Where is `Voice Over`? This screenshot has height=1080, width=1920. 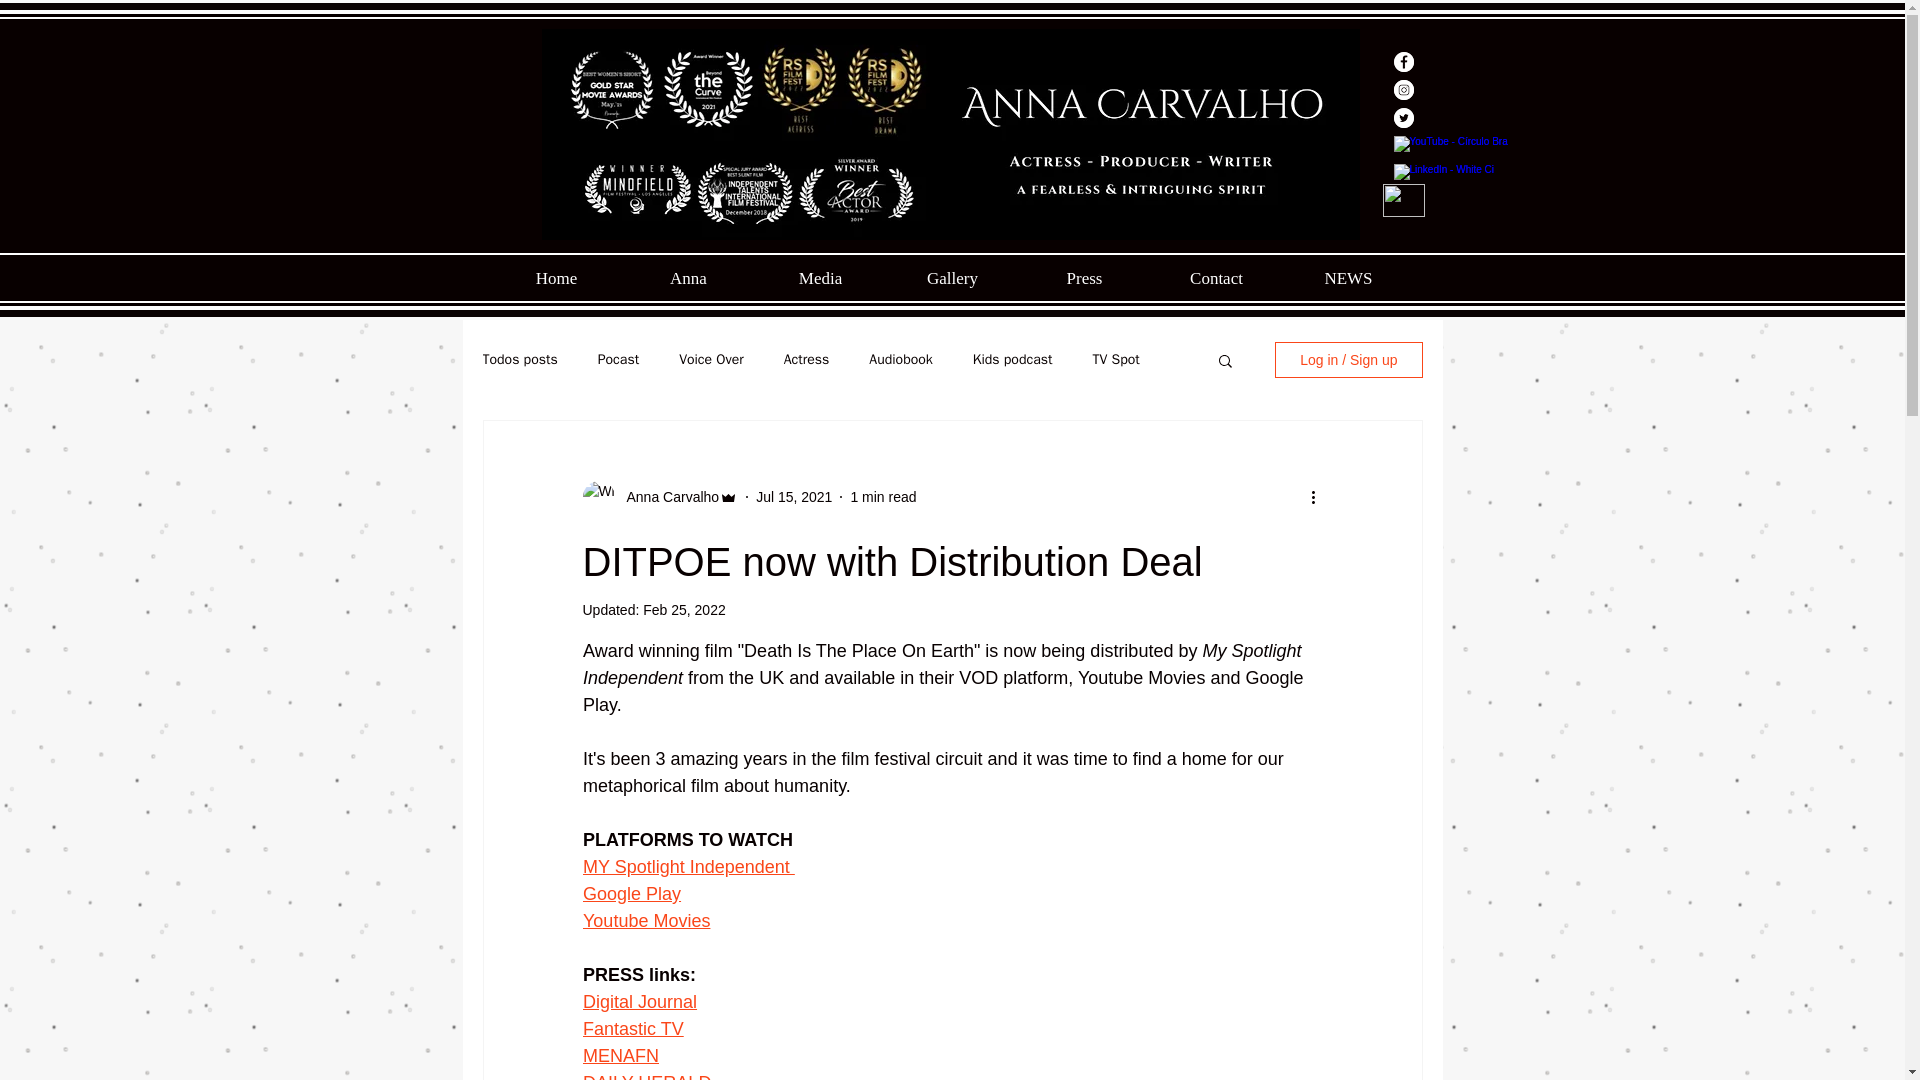
Voice Over is located at coordinates (712, 360).